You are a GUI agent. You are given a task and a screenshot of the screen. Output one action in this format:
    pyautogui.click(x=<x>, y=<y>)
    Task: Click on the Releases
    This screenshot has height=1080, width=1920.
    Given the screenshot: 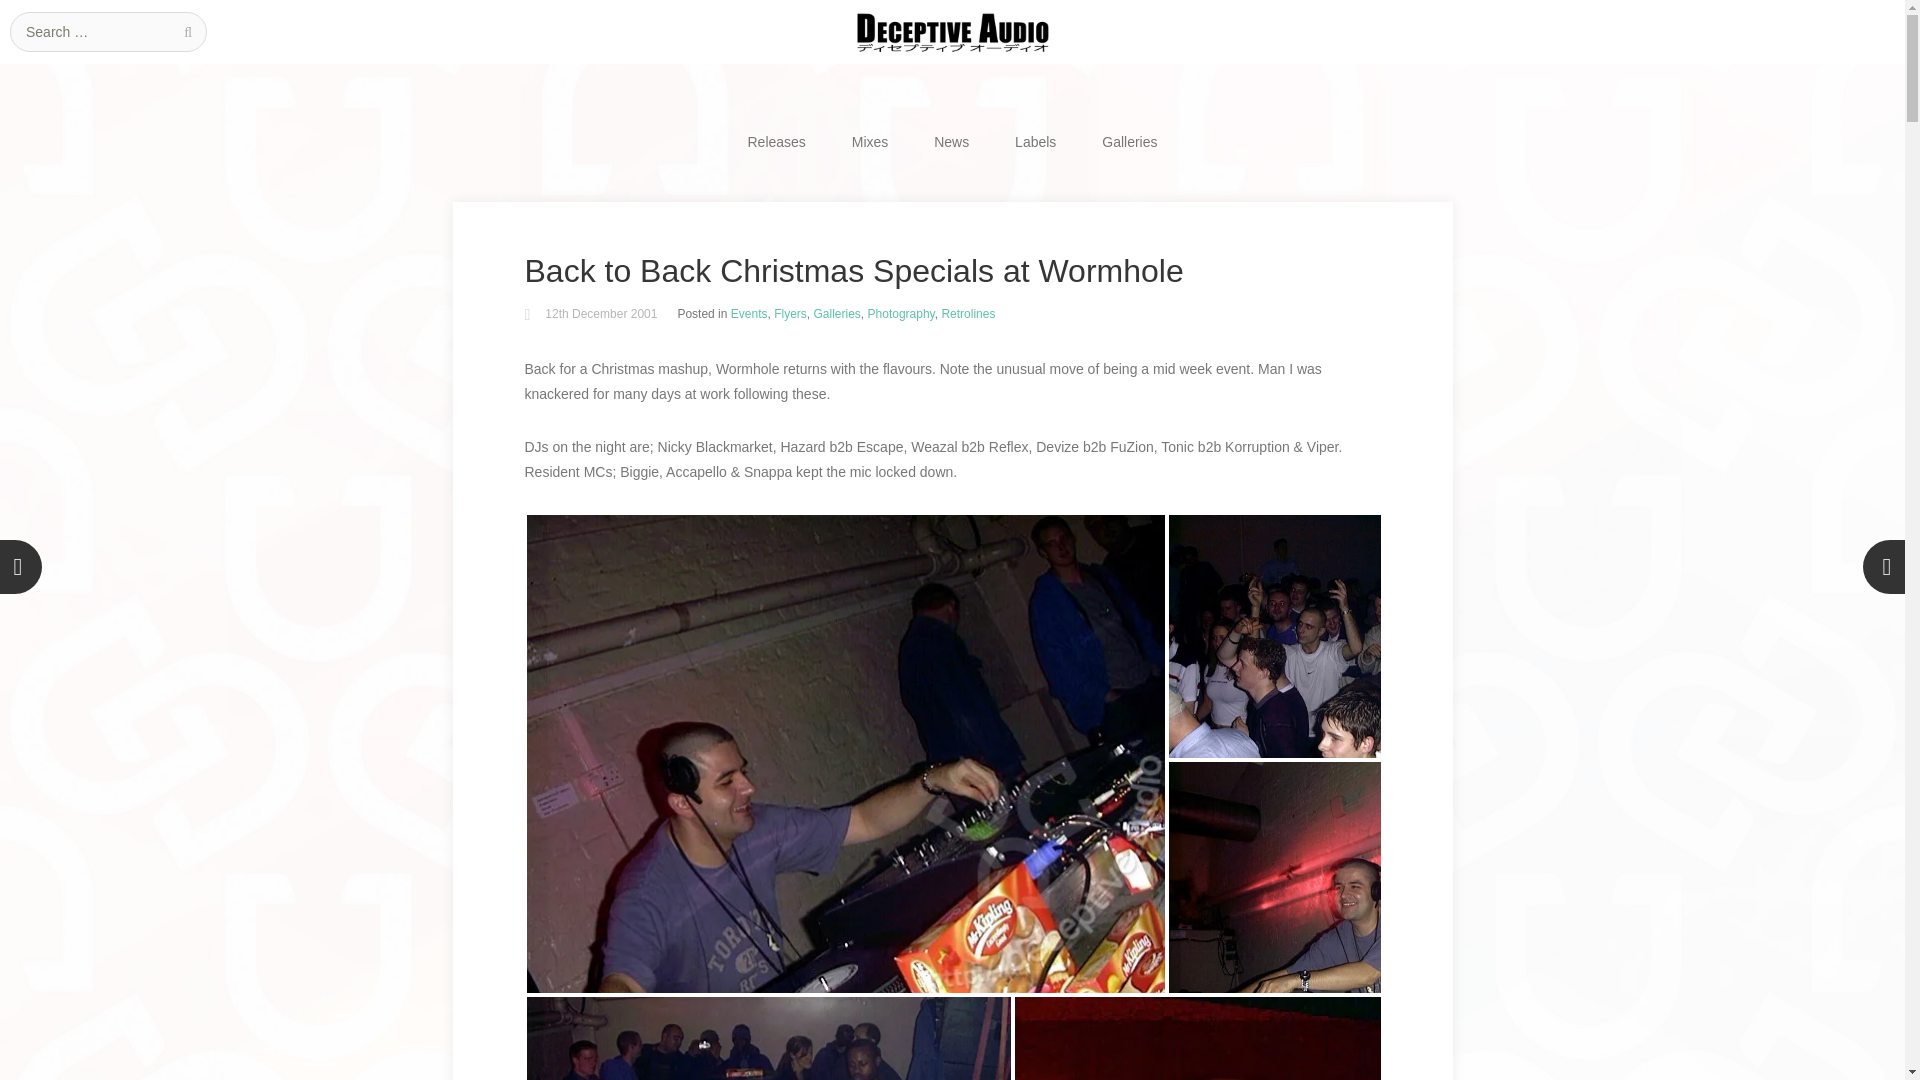 What is the action you would take?
    pyautogui.click(x=775, y=142)
    